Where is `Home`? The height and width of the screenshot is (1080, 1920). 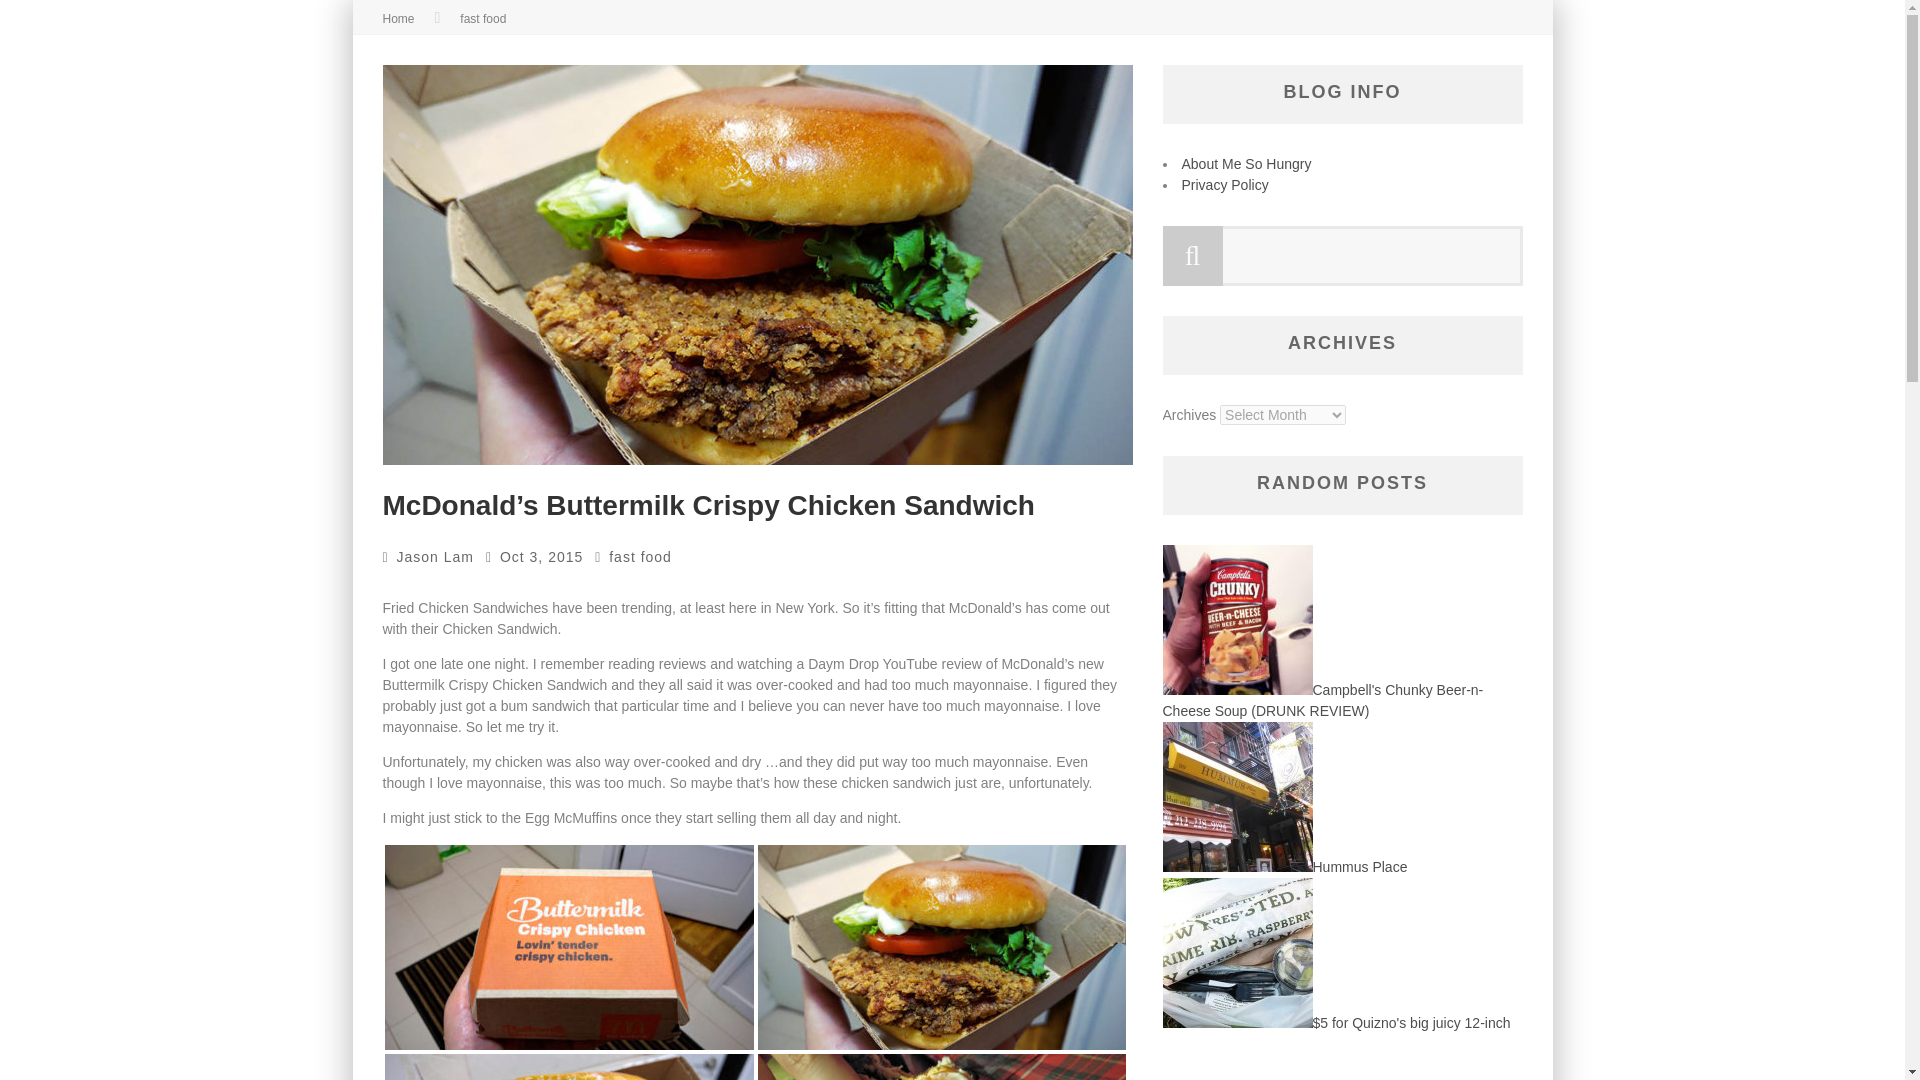
Home is located at coordinates (398, 18).